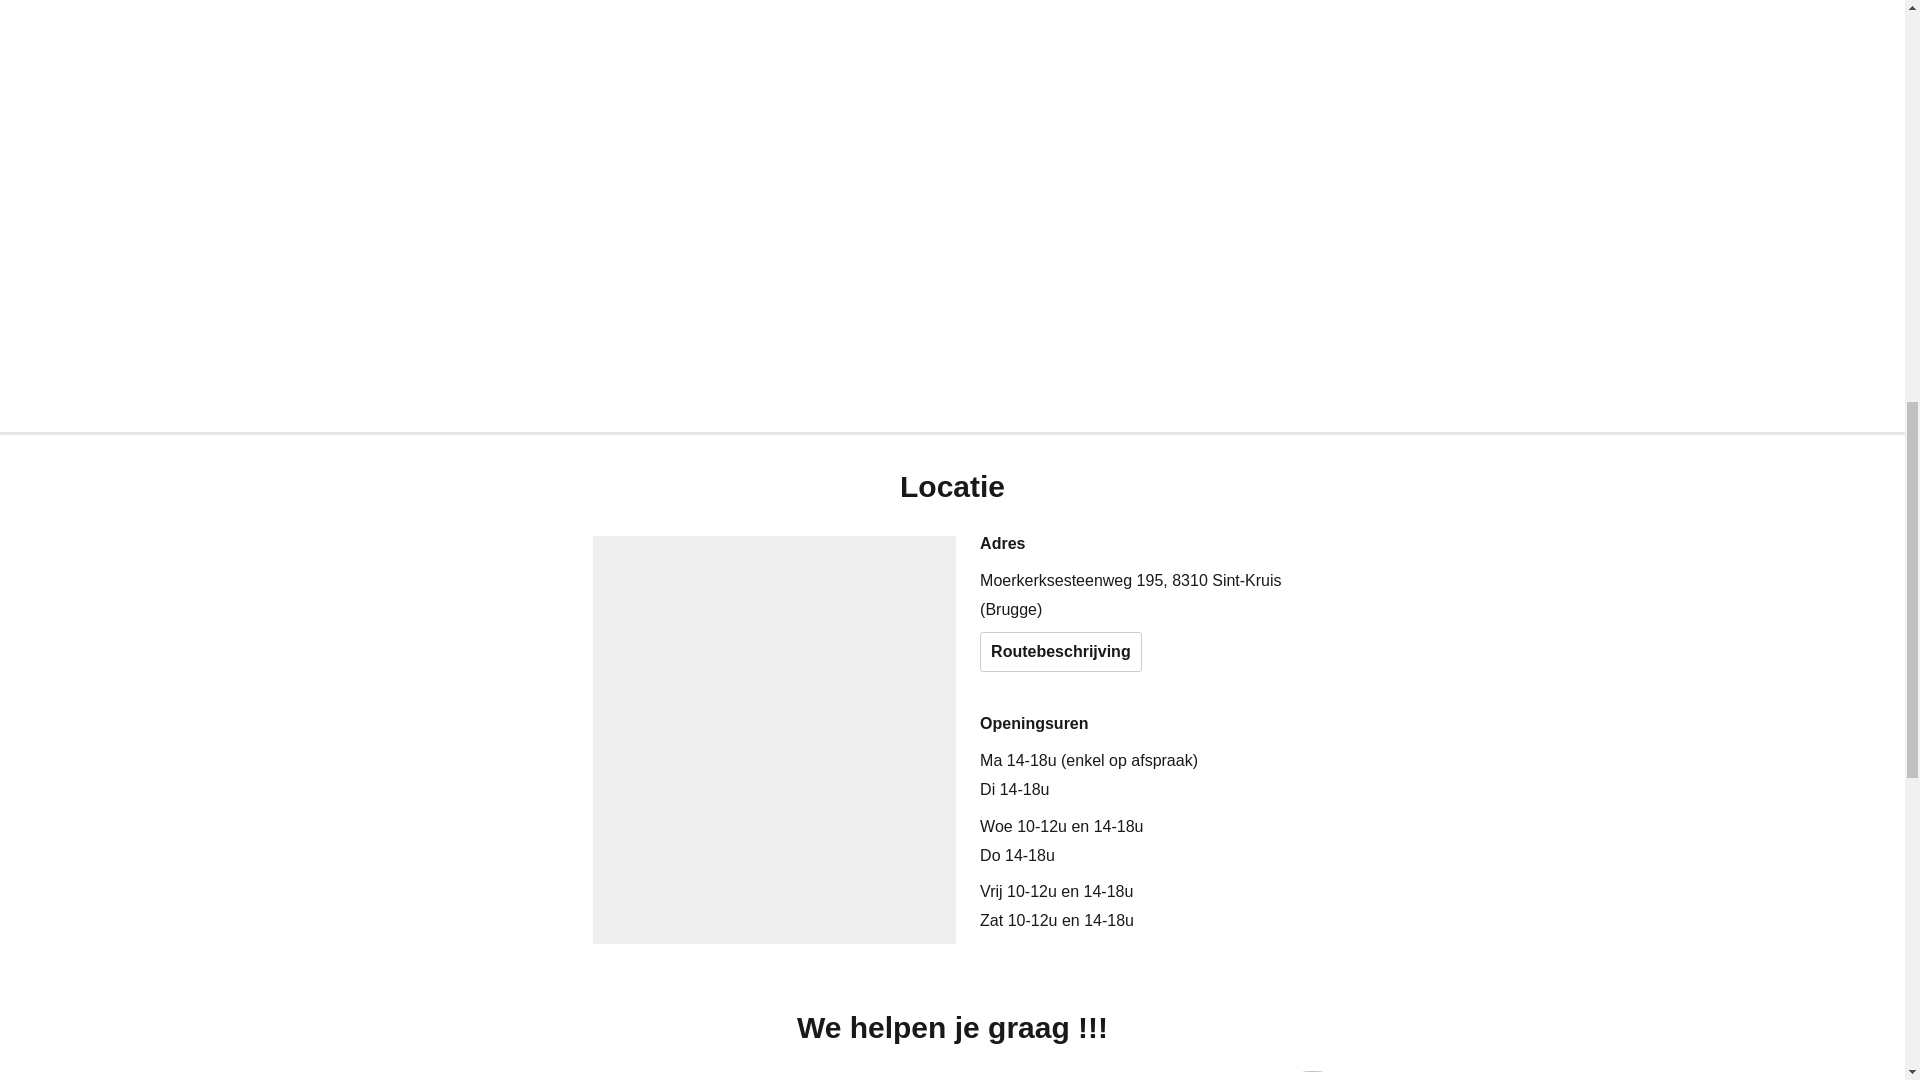 Image resolution: width=1920 pixels, height=1080 pixels. Describe the element at coordinates (262, 34) in the screenshot. I see `Locatie` at that location.